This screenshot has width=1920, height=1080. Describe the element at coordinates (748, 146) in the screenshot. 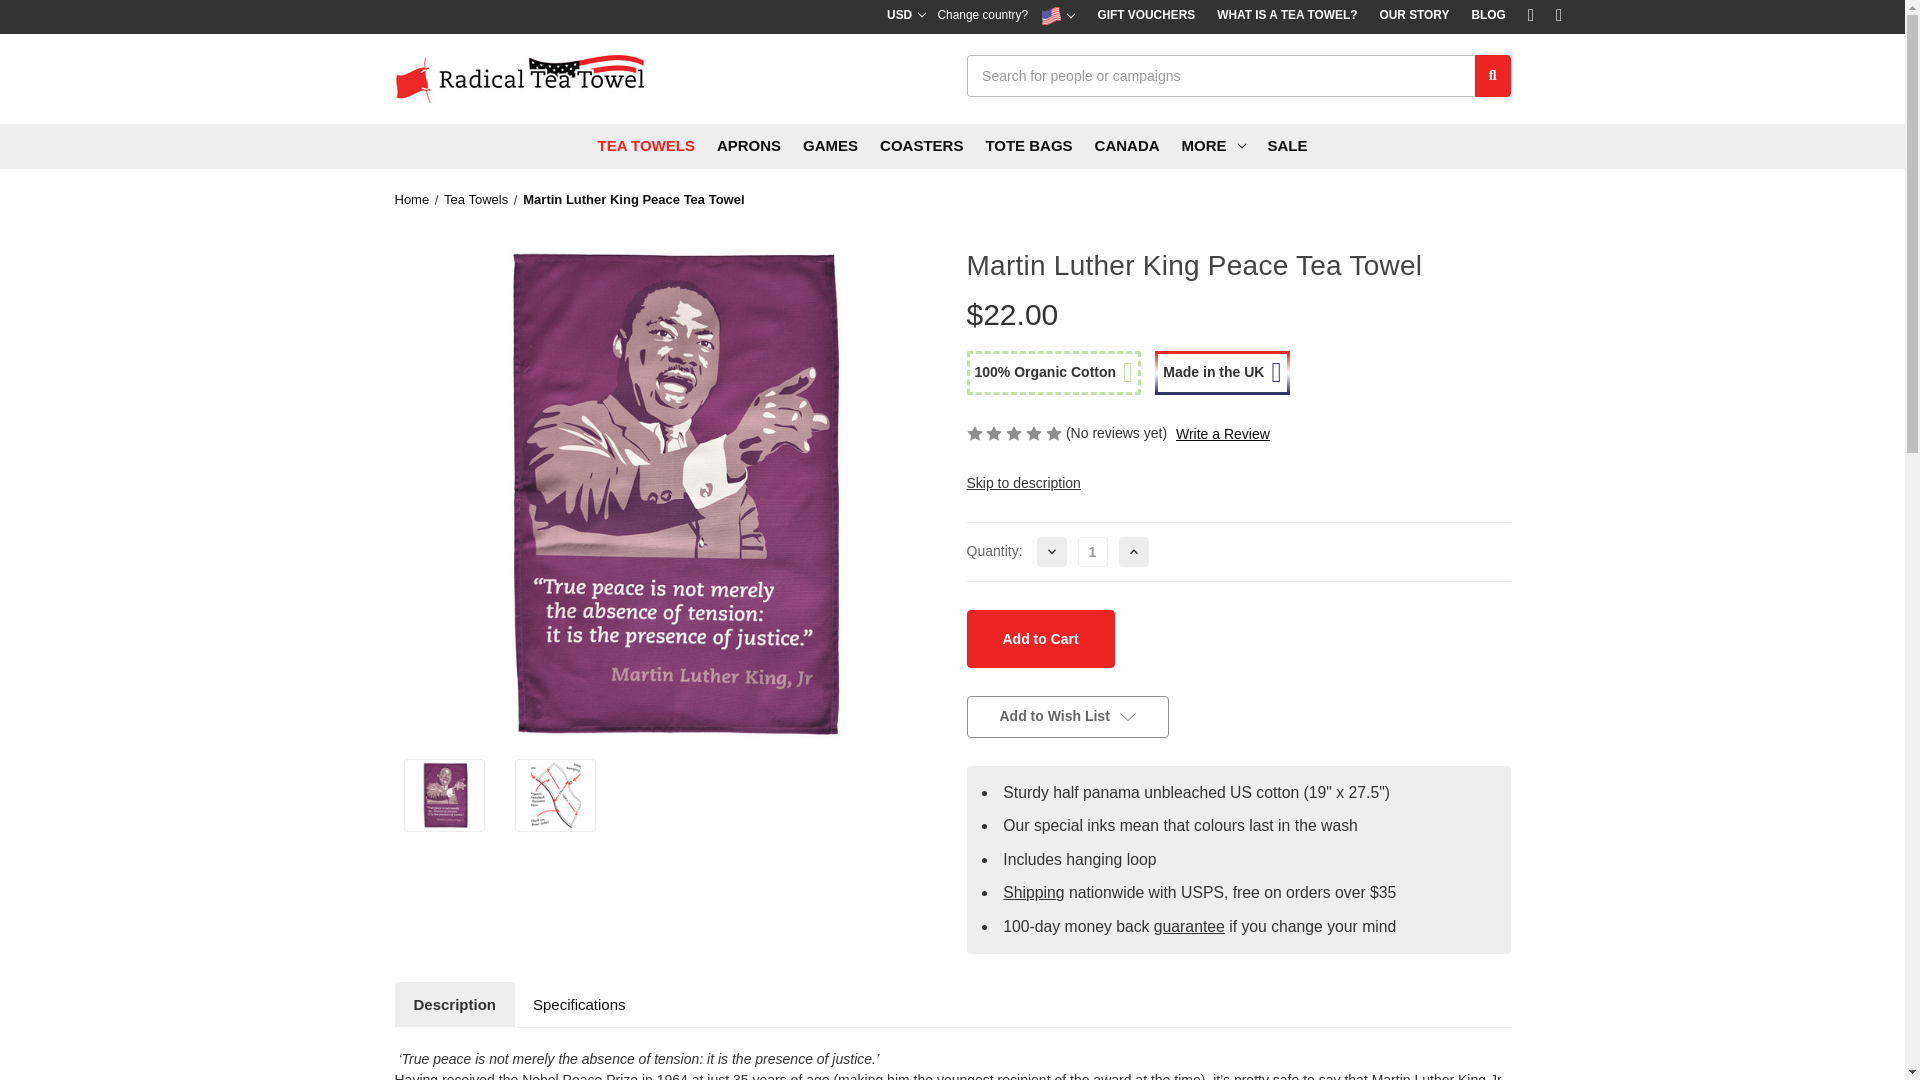

I see `APRONS` at that location.